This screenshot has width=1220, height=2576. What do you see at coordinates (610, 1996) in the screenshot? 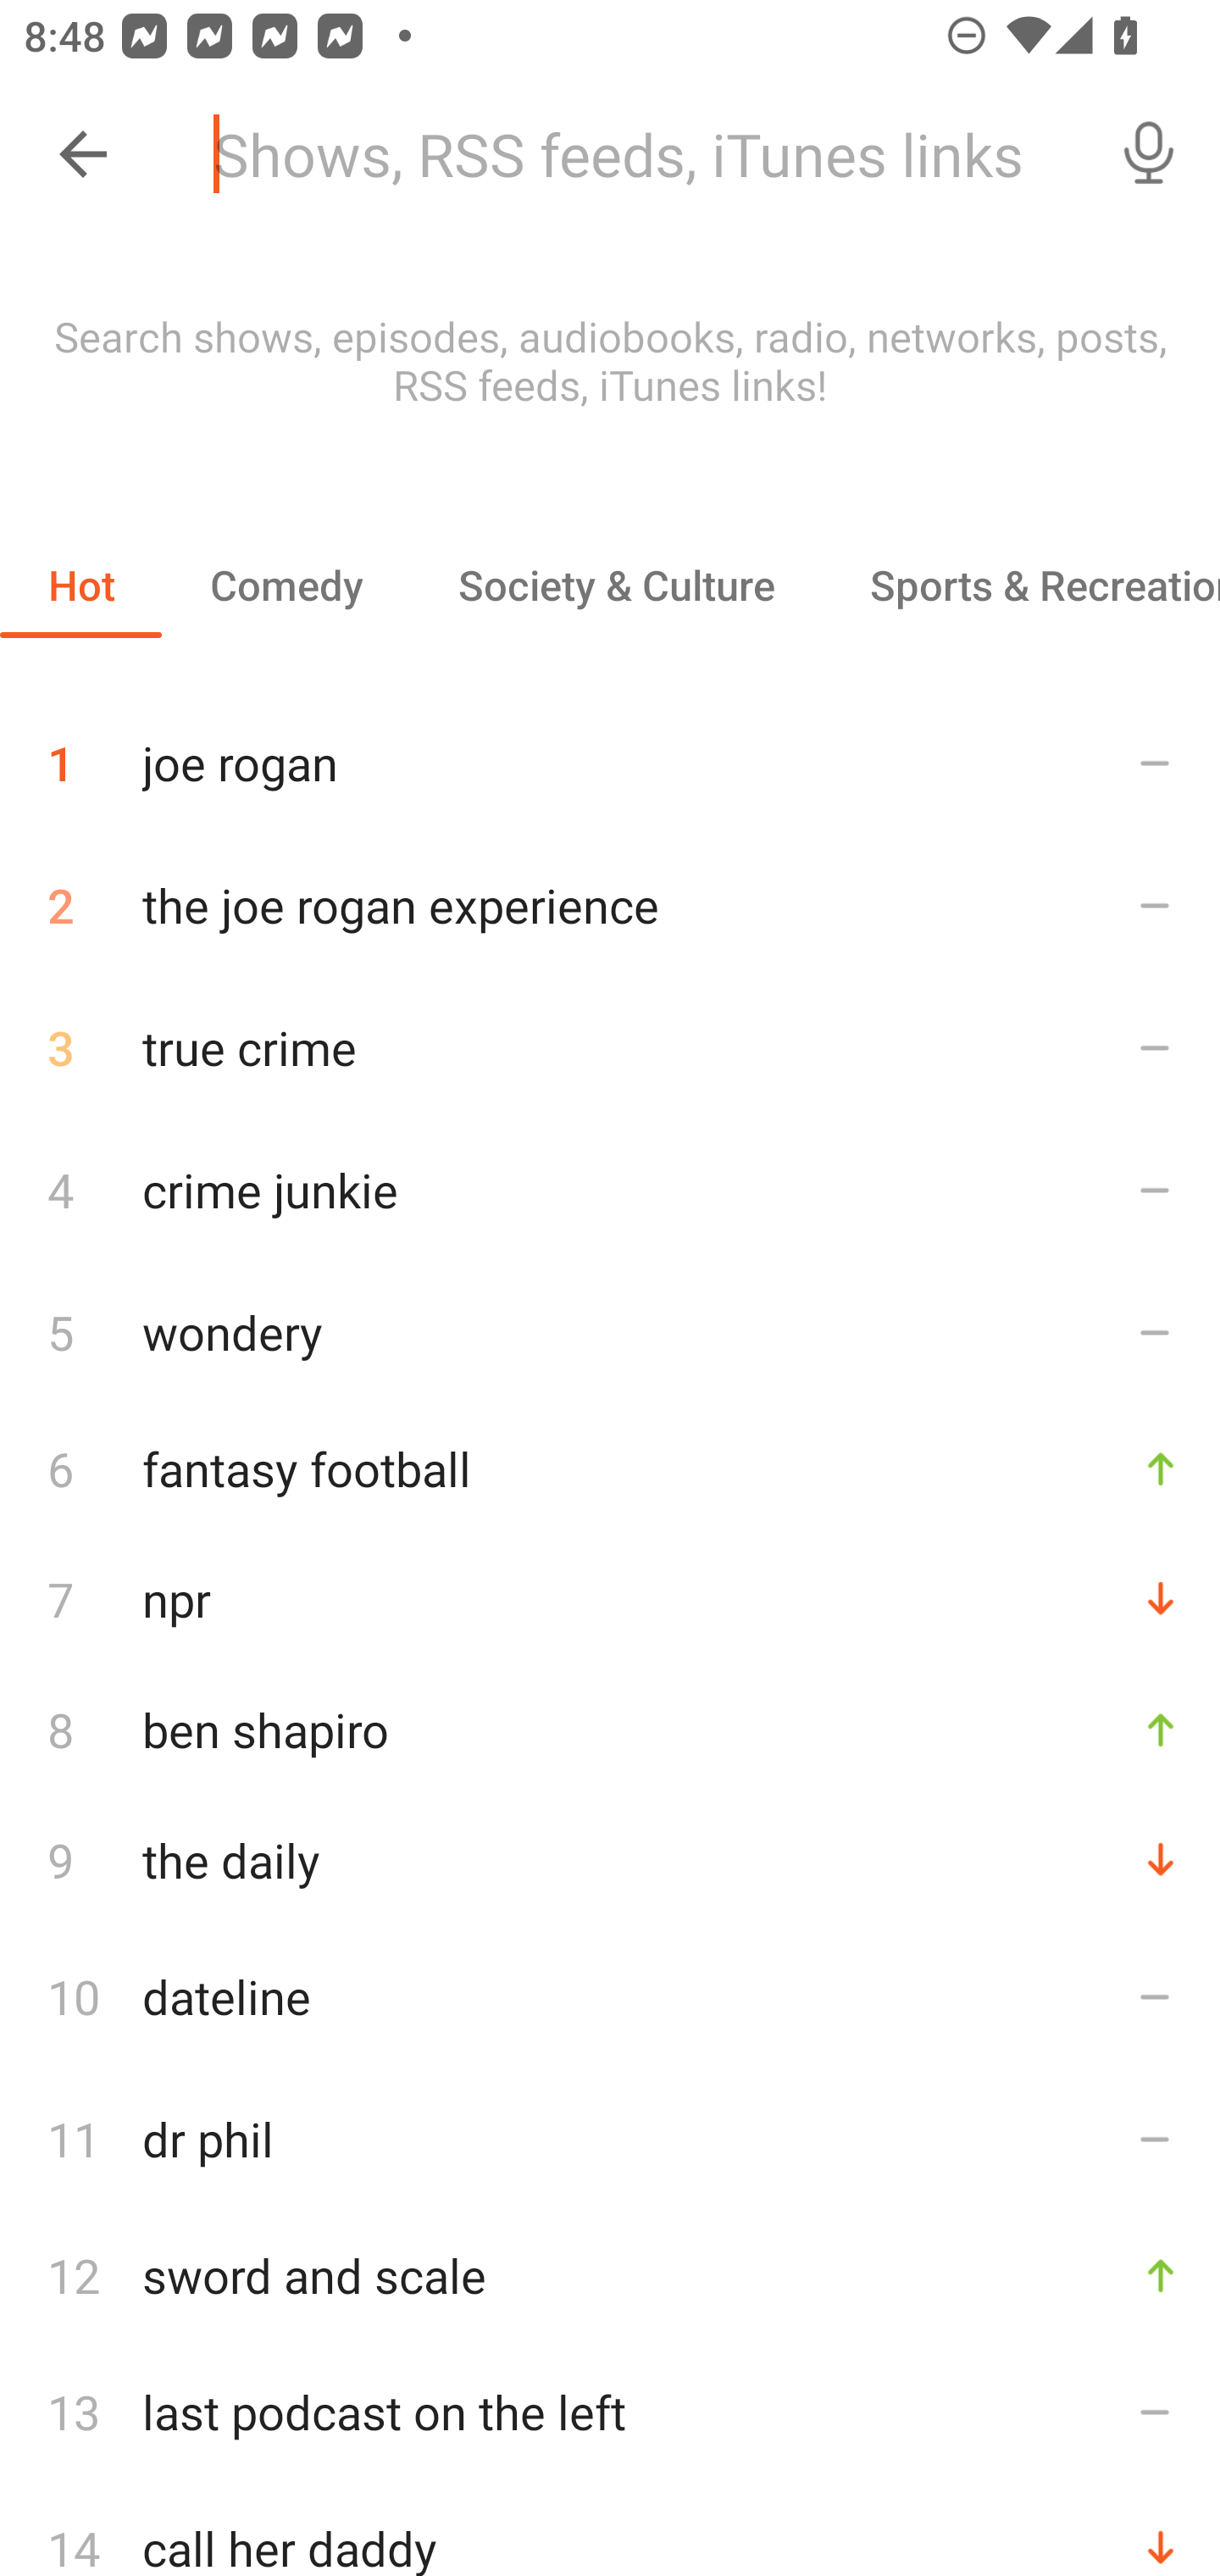
I see `10 dateline` at bounding box center [610, 1996].